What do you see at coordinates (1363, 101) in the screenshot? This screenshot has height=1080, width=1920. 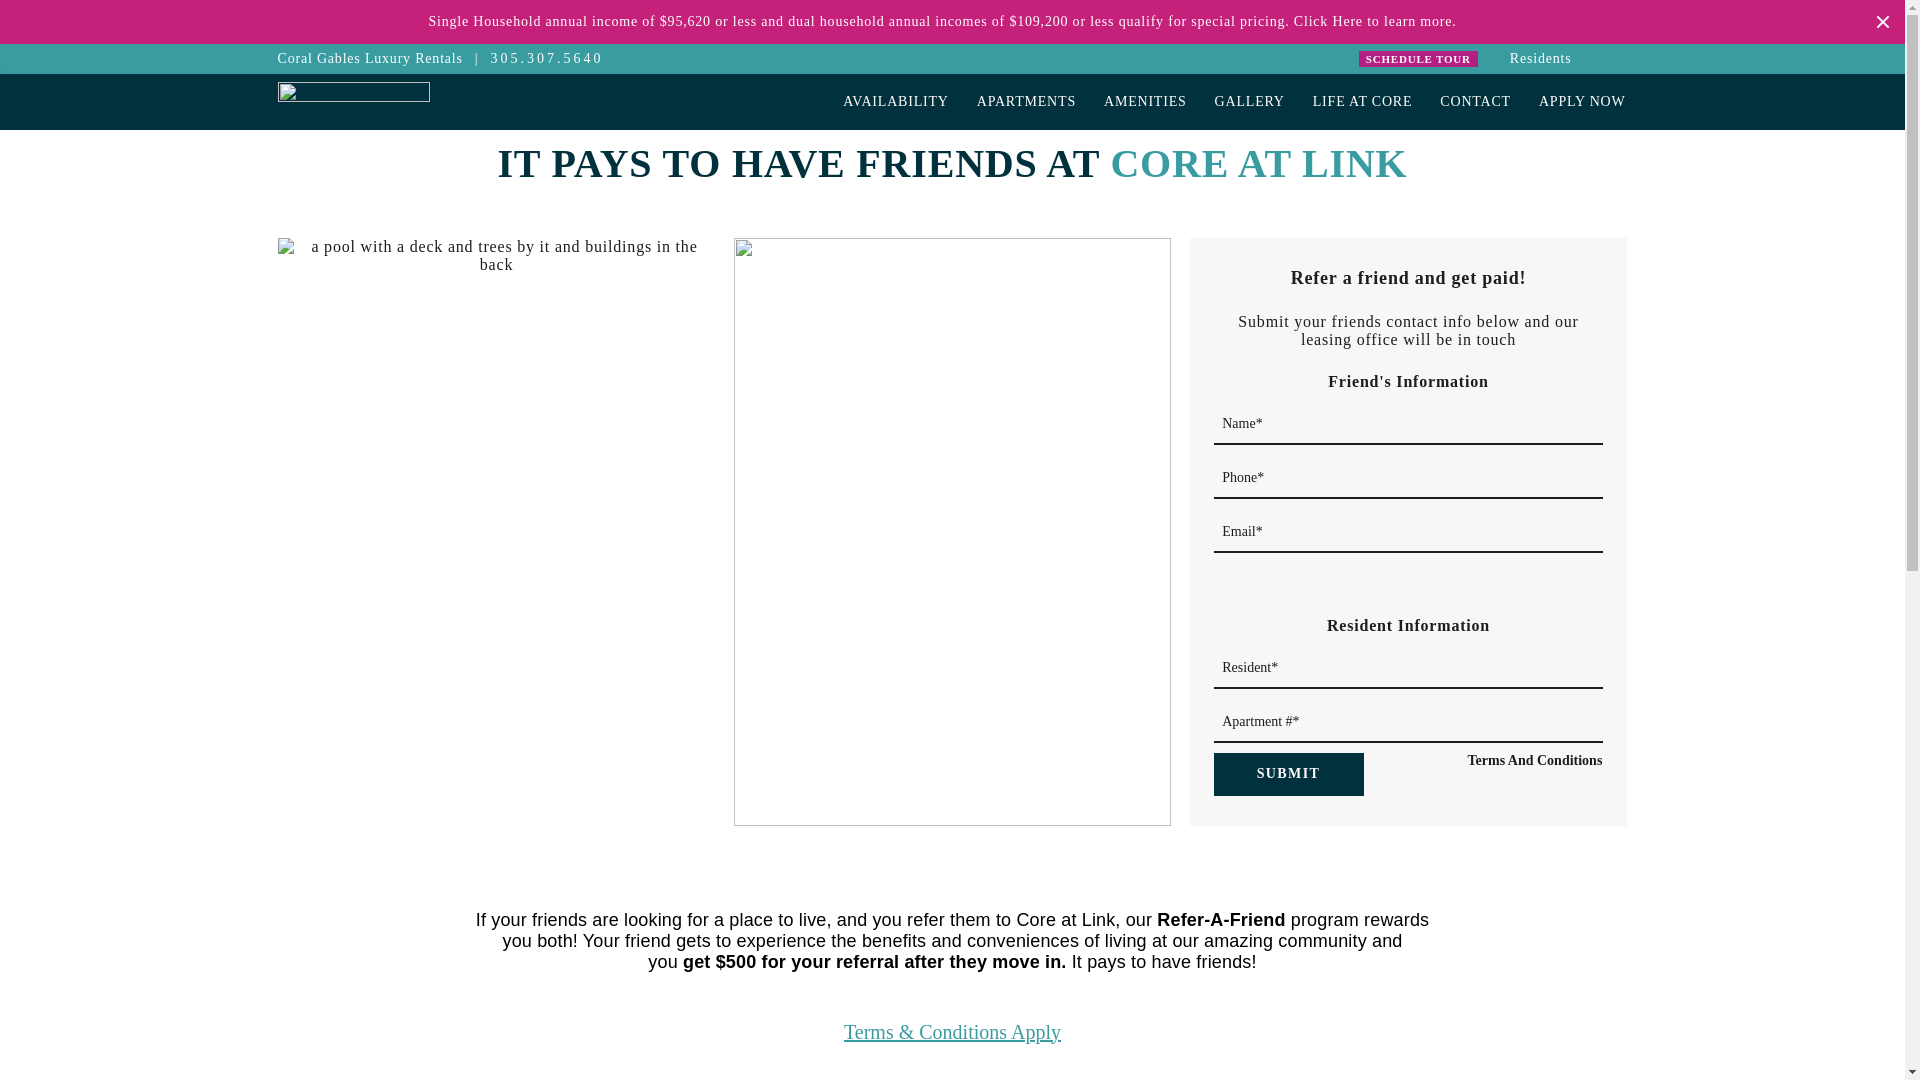 I see `LIFE AT CORE` at bounding box center [1363, 101].